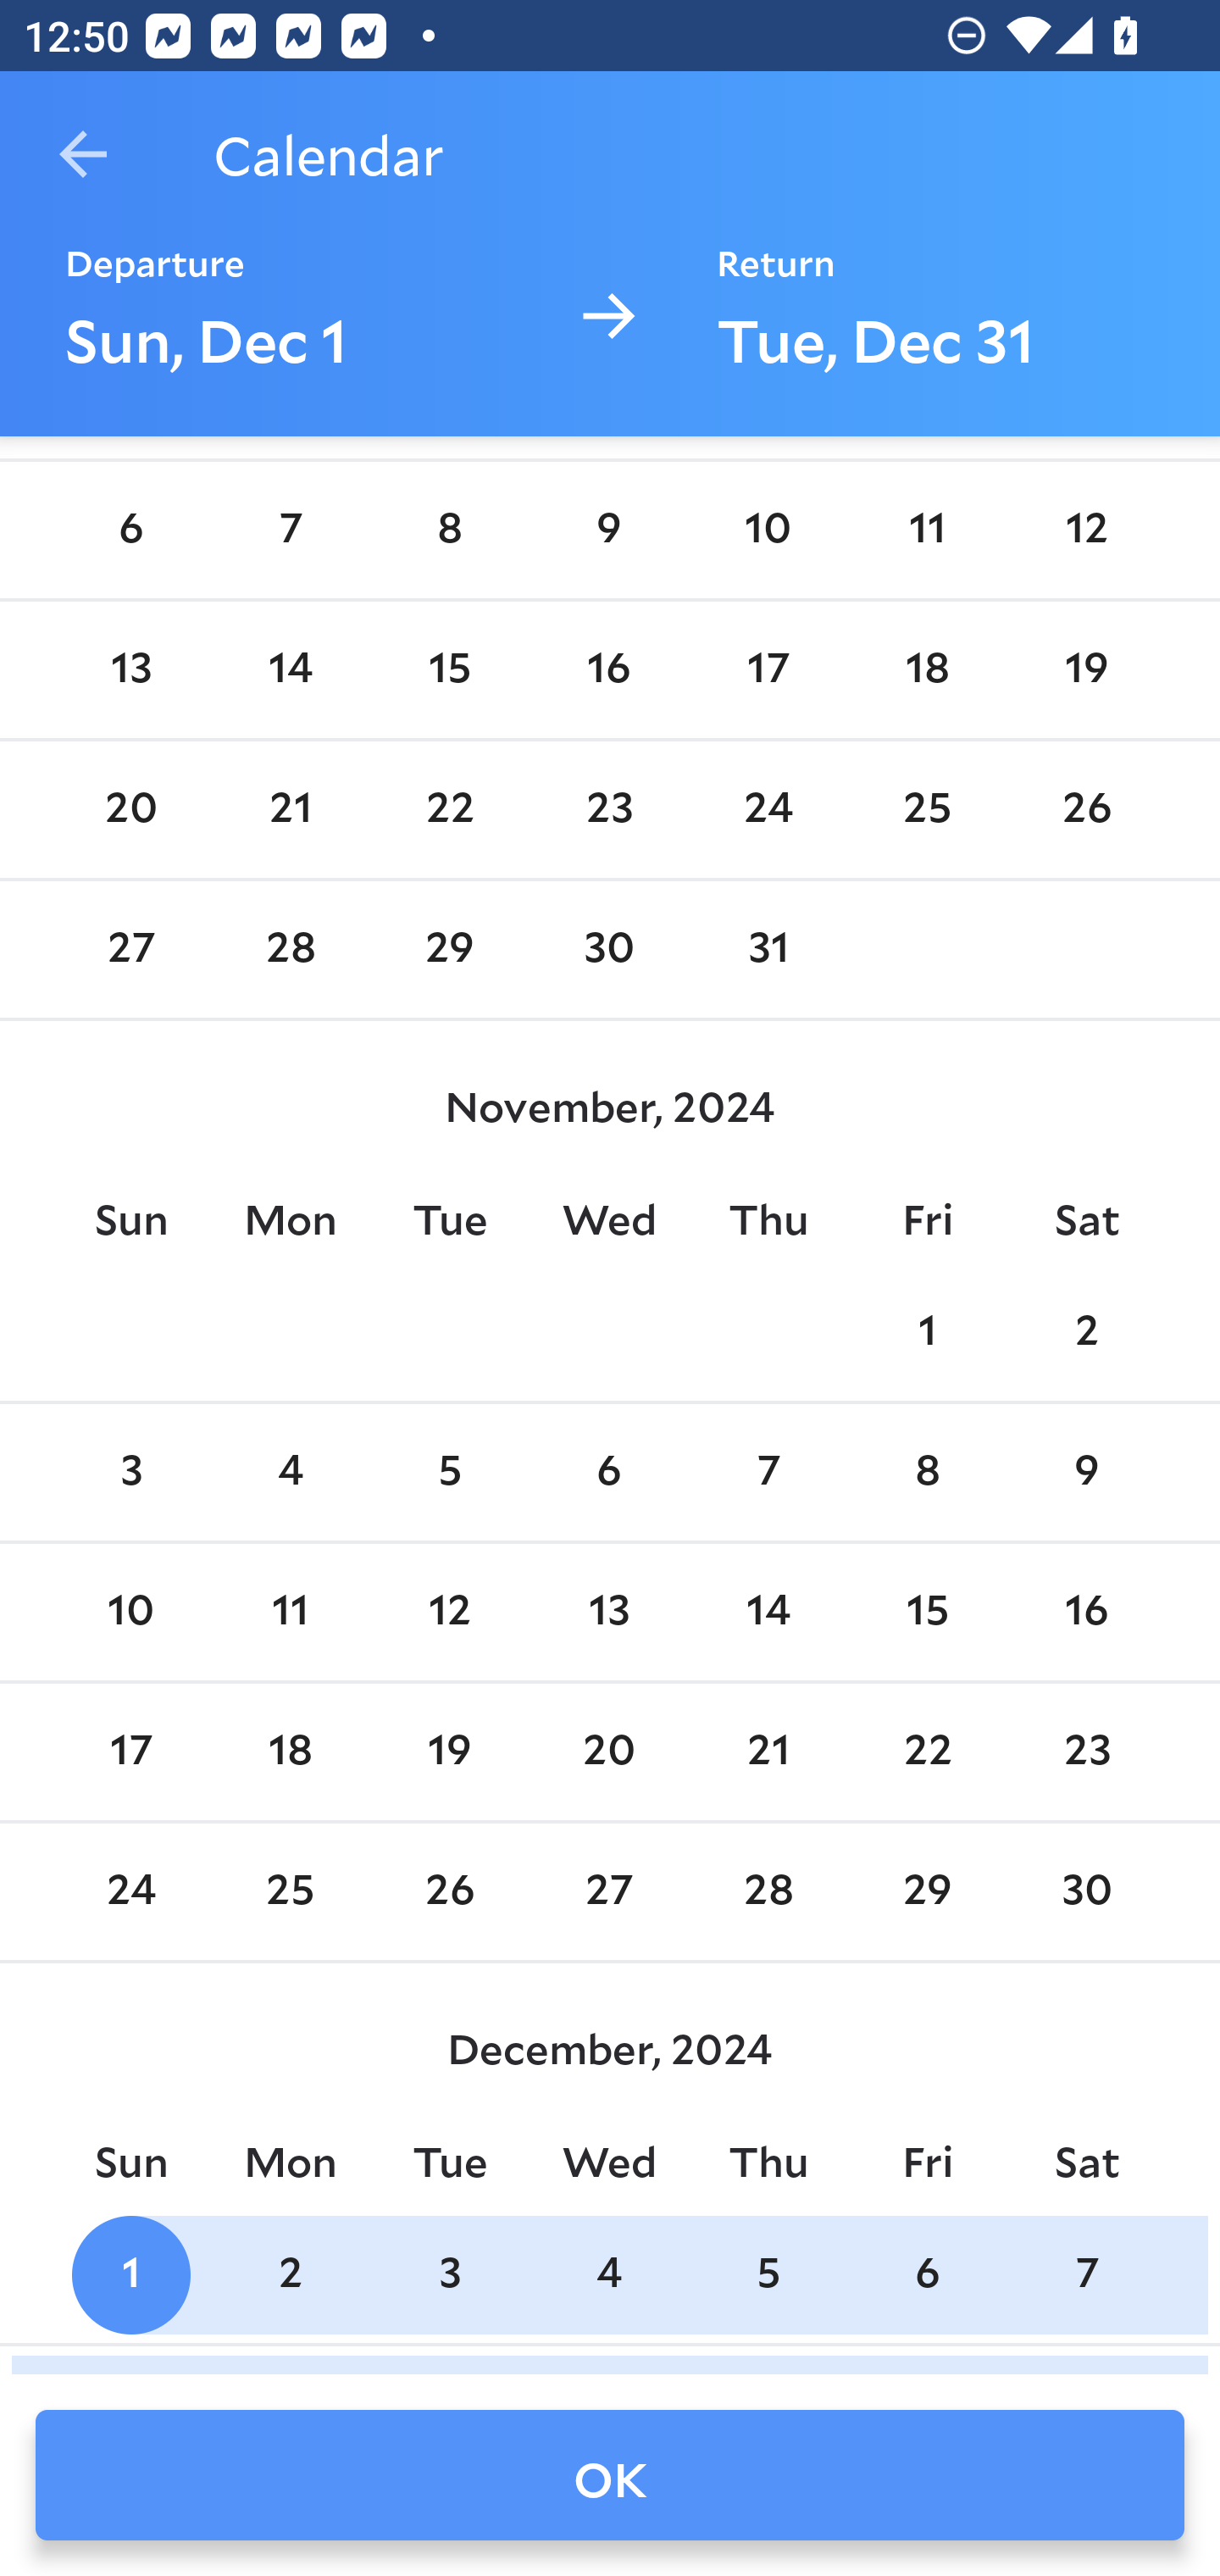  Describe the element at coordinates (927, 669) in the screenshot. I see `18` at that location.